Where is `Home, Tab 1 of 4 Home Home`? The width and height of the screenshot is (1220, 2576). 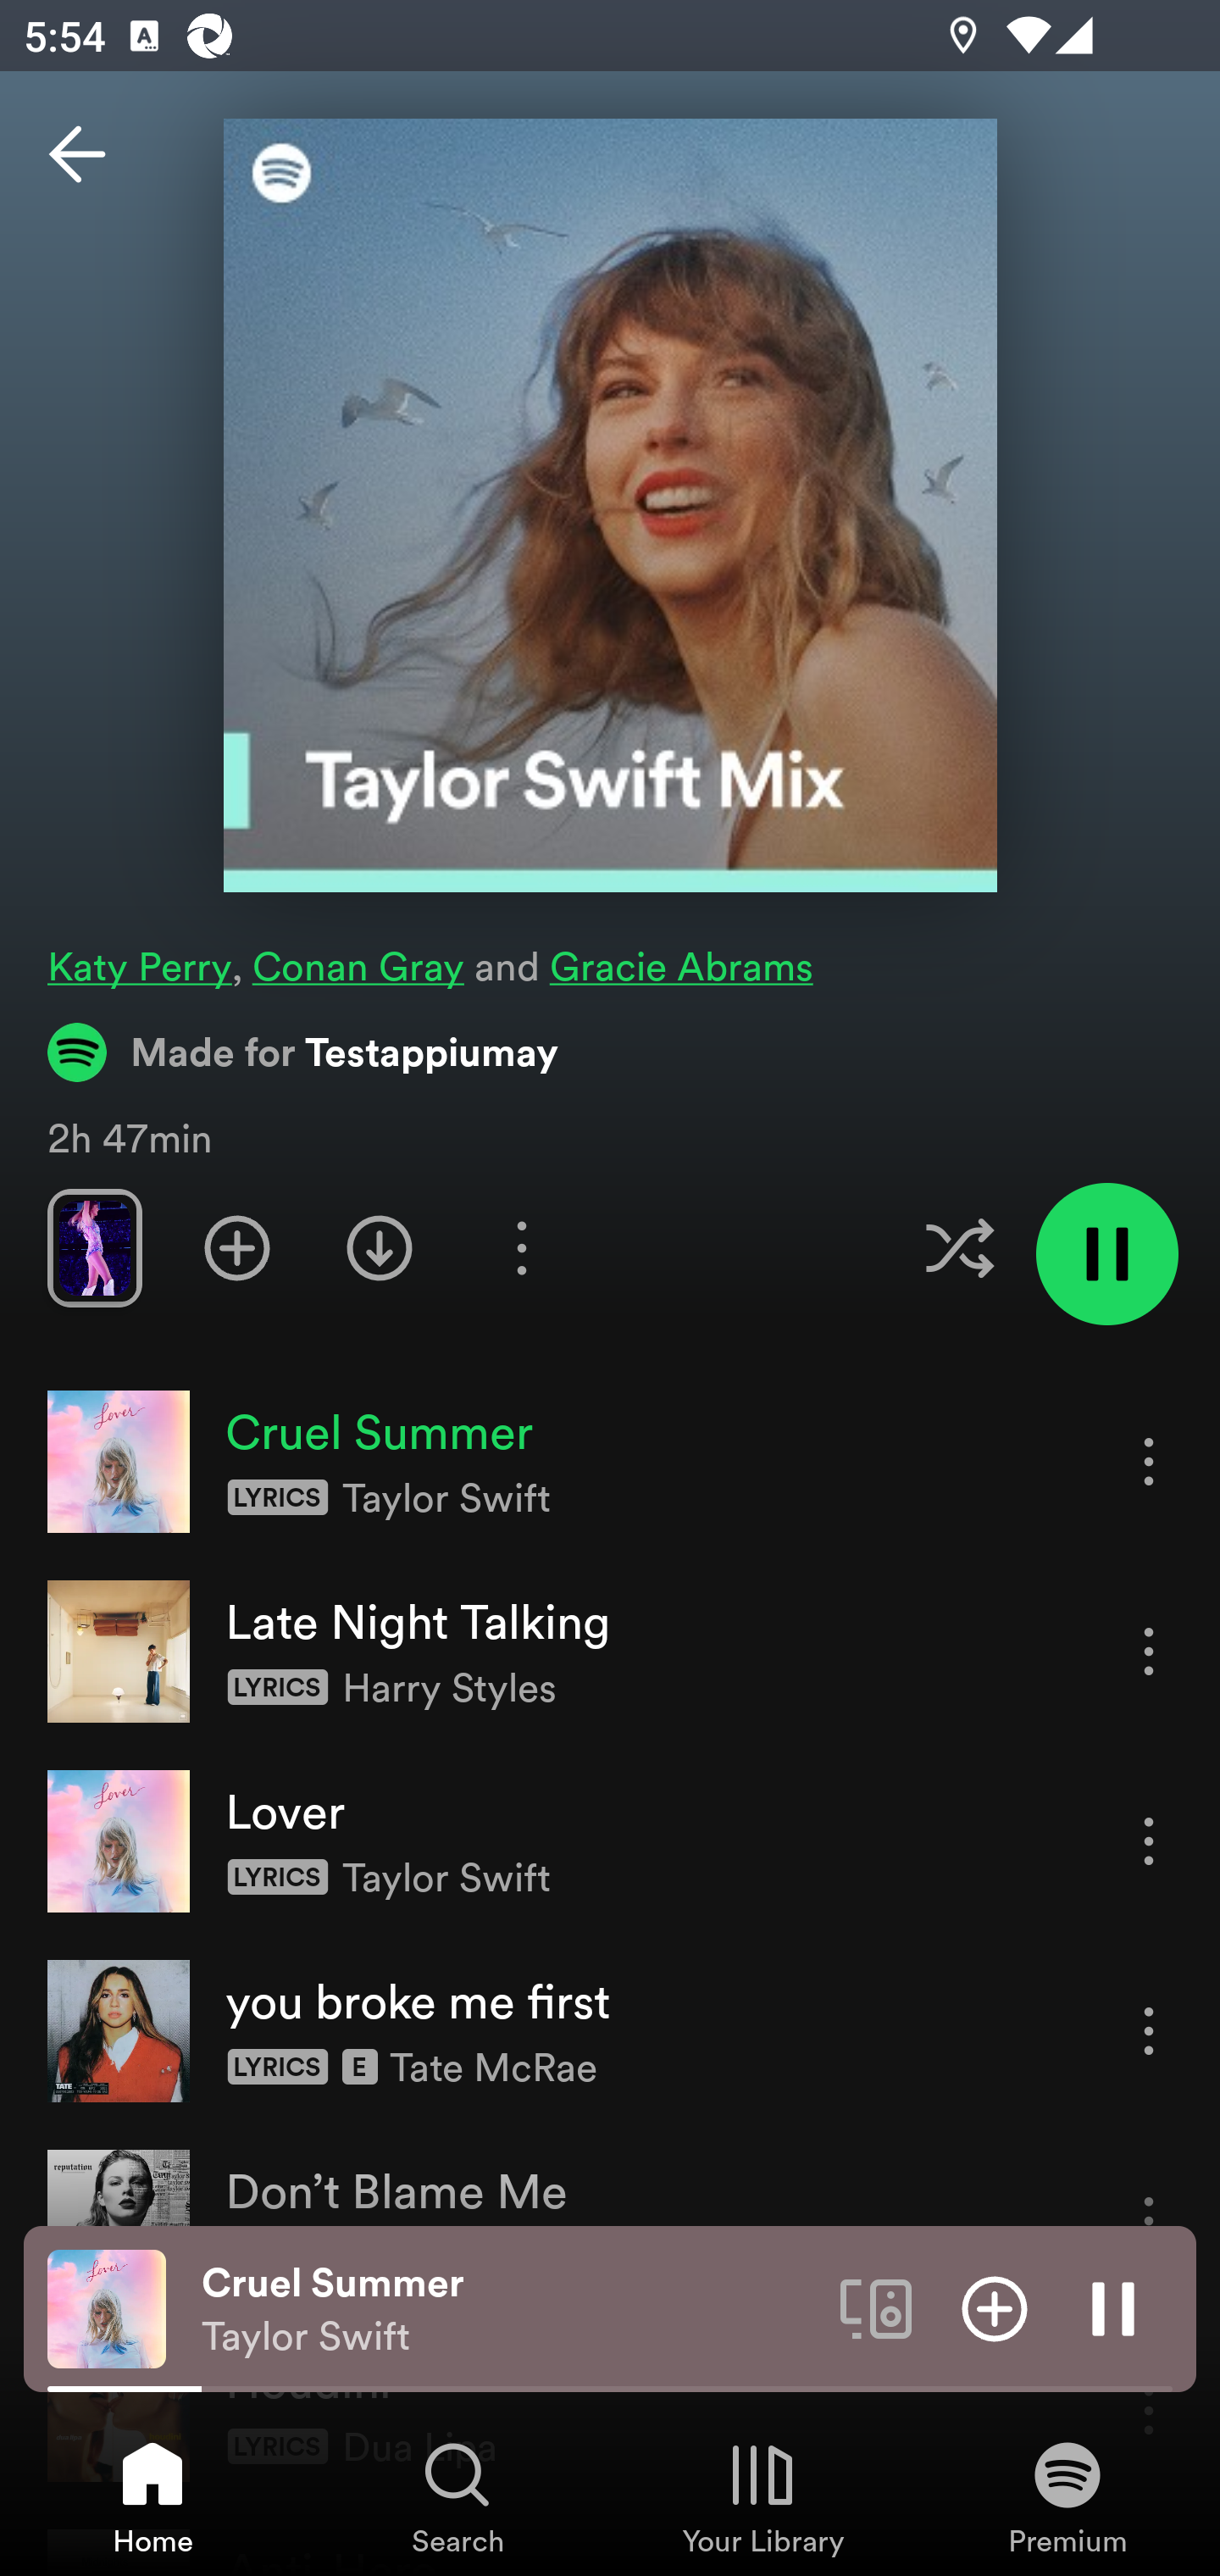
Home, Tab 1 of 4 Home Home is located at coordinates (152, 2496).